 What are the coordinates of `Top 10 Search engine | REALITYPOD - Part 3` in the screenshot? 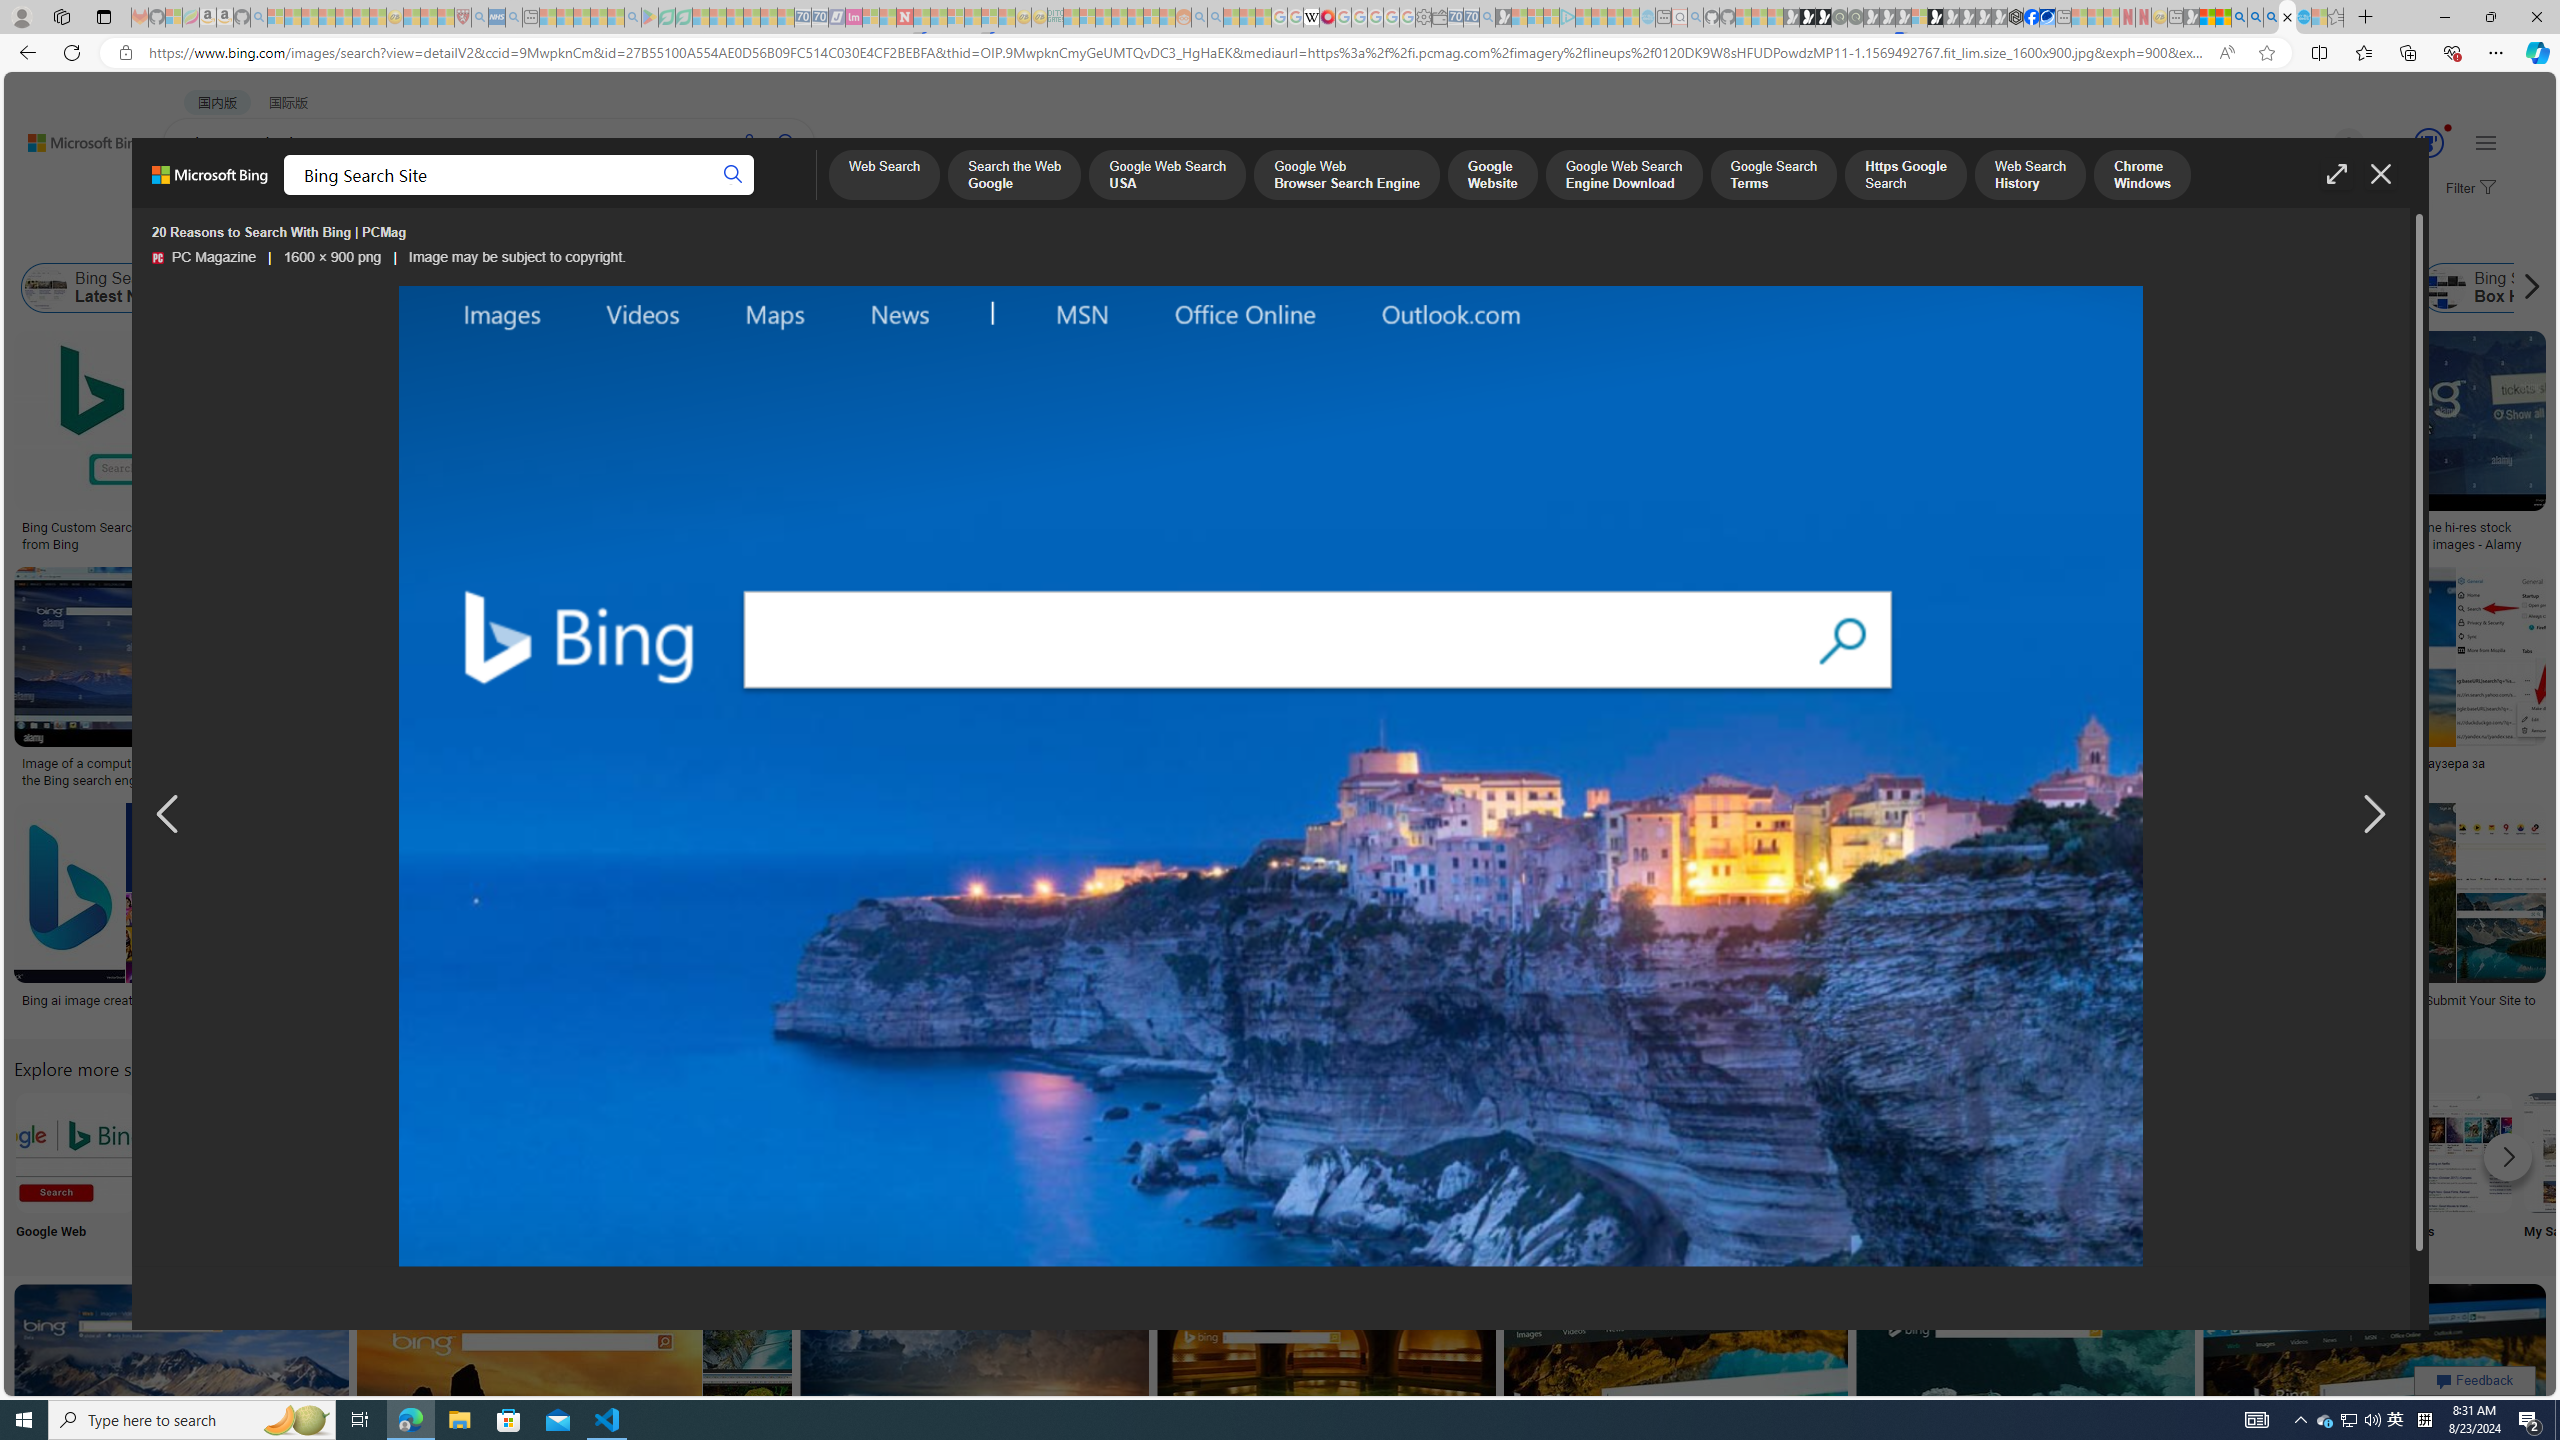 It's located at (1652, 764).